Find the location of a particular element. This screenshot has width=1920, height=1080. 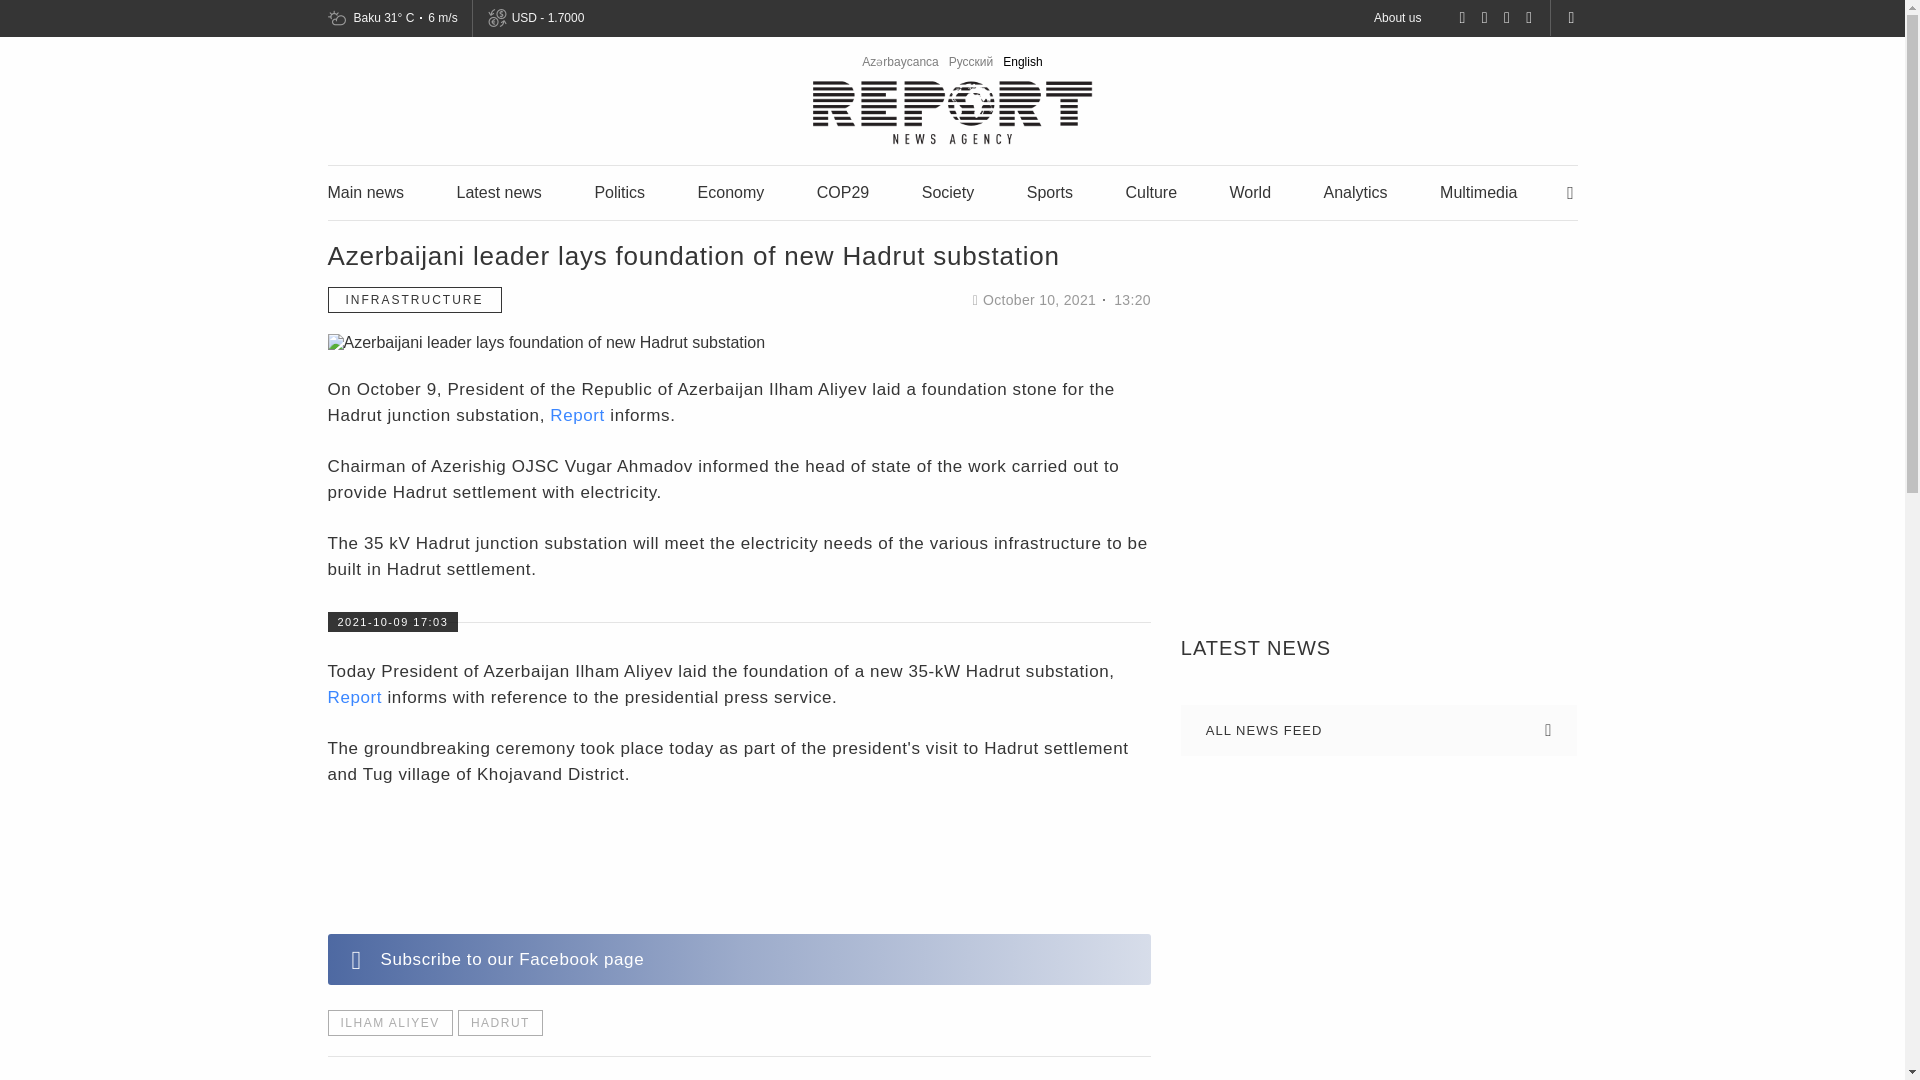

Sports is located at coordinates (1050, 192).